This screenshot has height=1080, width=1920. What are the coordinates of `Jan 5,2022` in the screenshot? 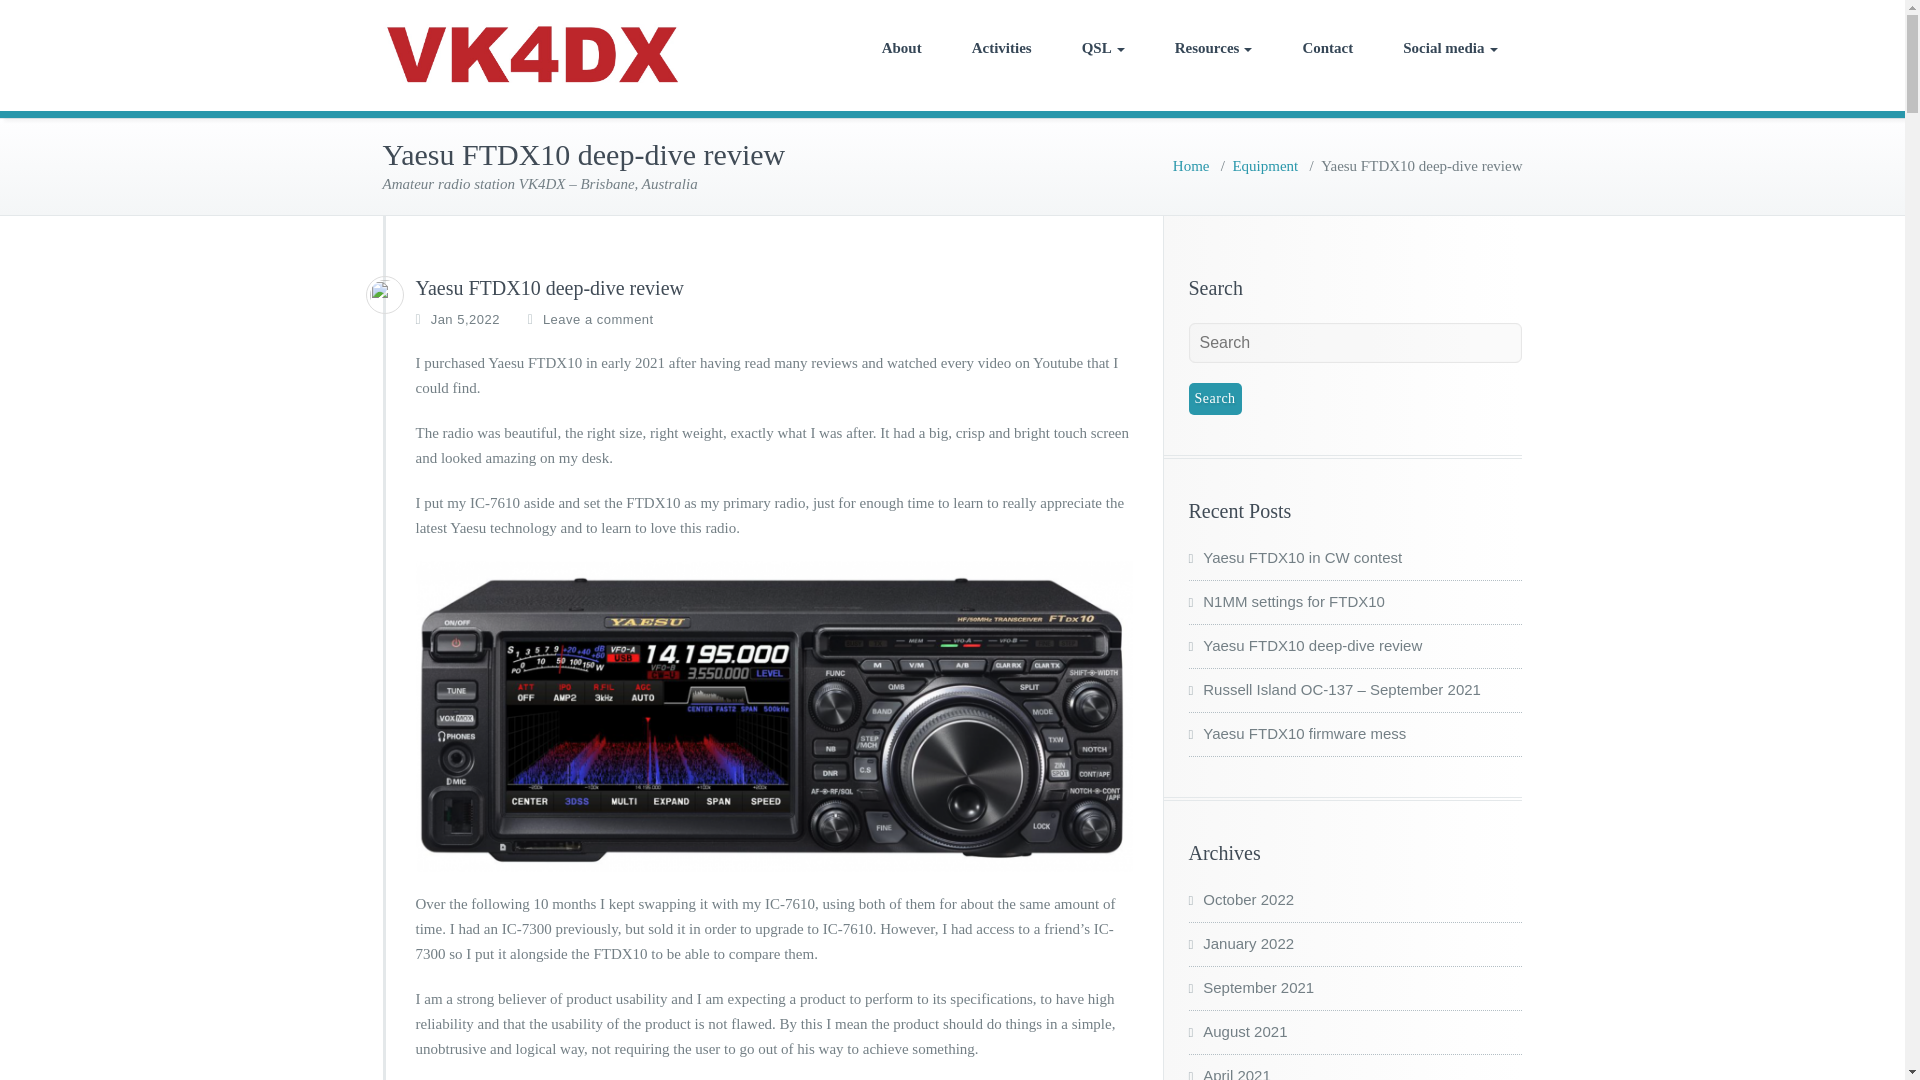 It's located at (464, 320).